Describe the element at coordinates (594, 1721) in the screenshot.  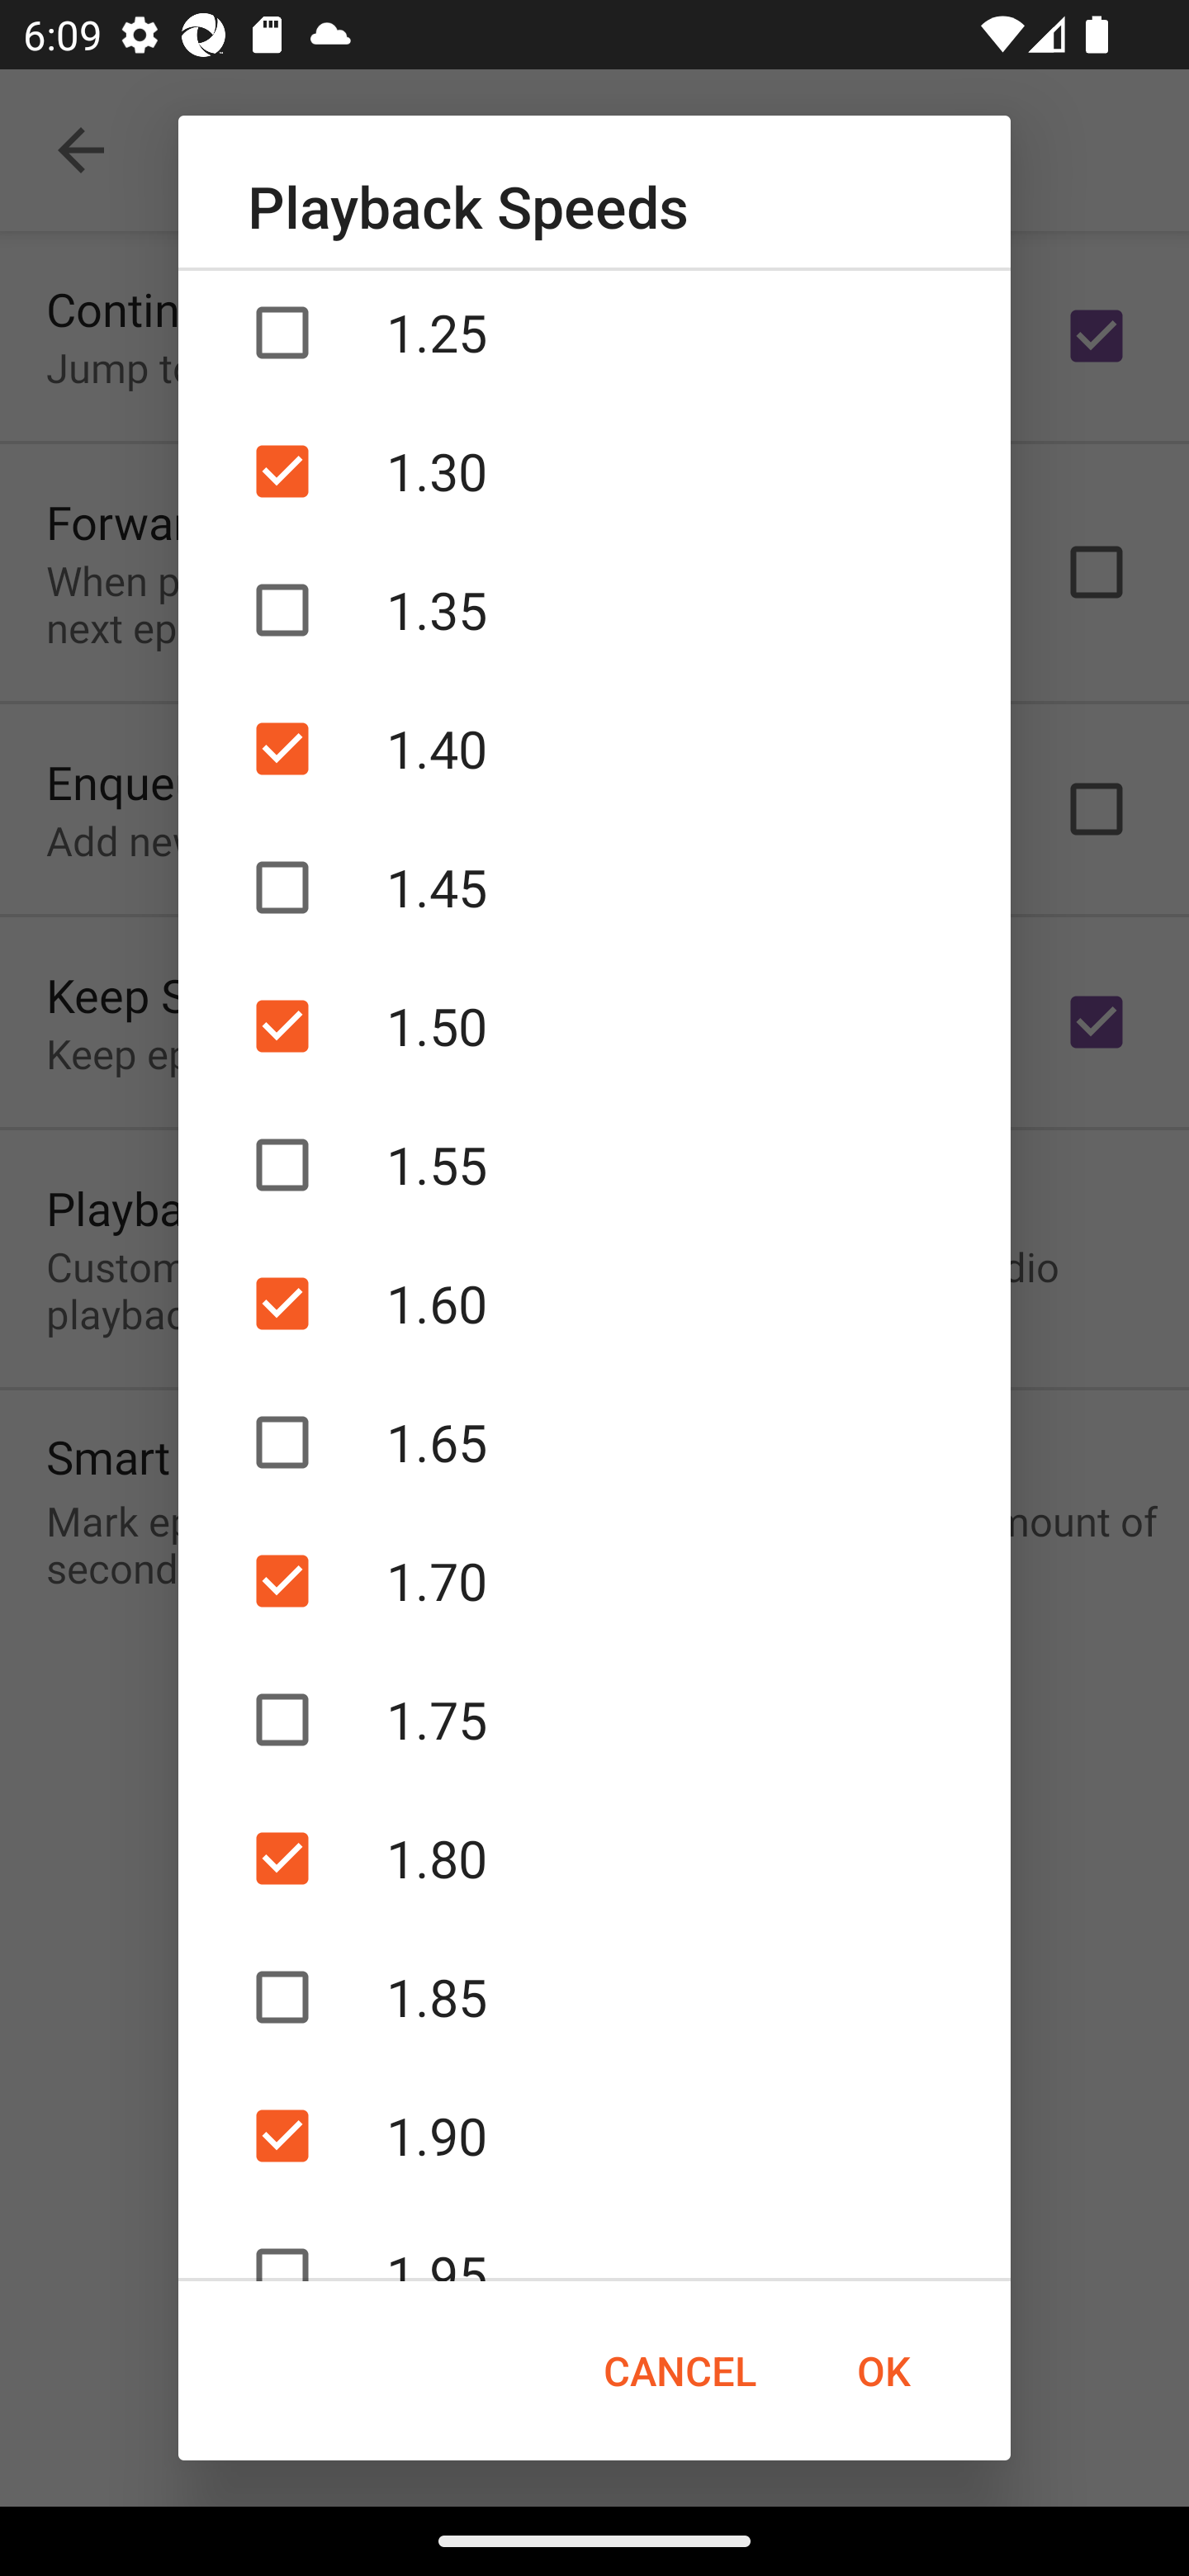
I see `1.75` at that location.